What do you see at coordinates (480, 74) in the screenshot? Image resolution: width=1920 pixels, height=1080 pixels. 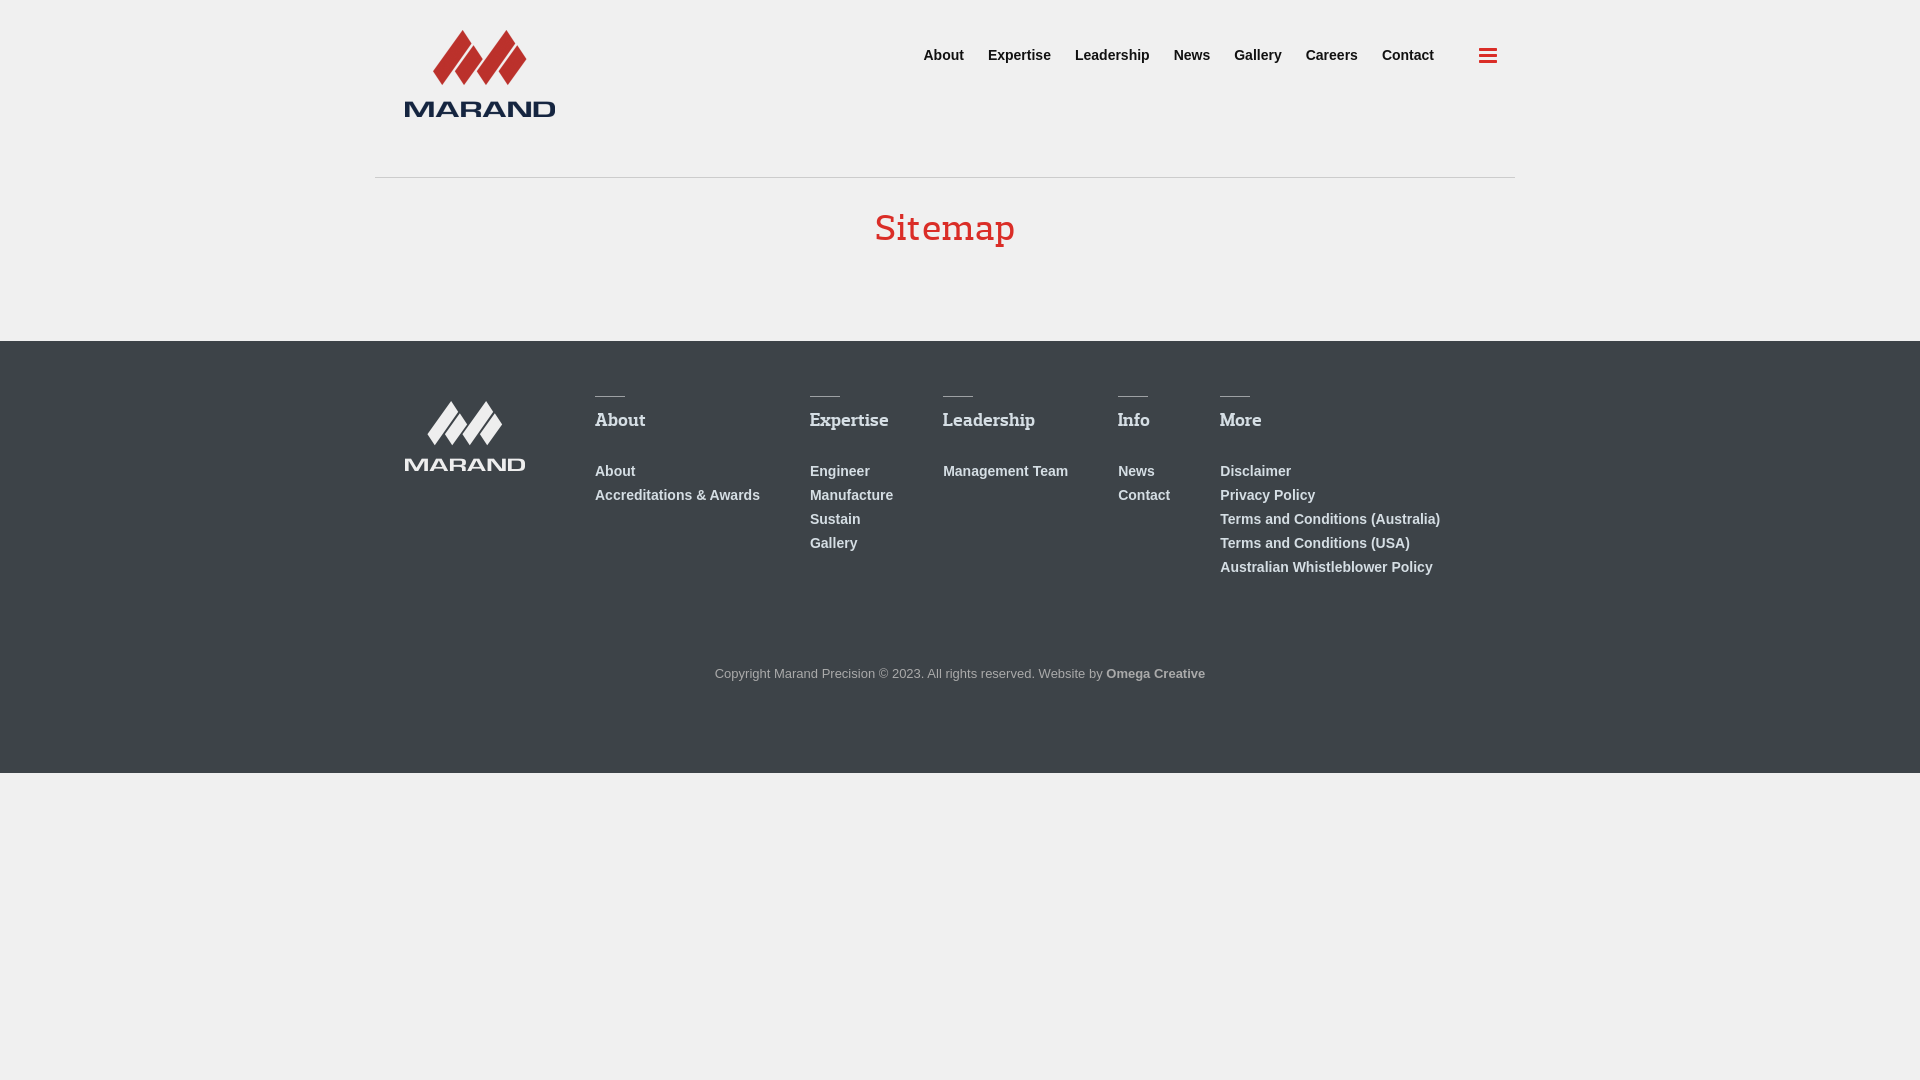 I see `Home` at bounding box center [480, 74].